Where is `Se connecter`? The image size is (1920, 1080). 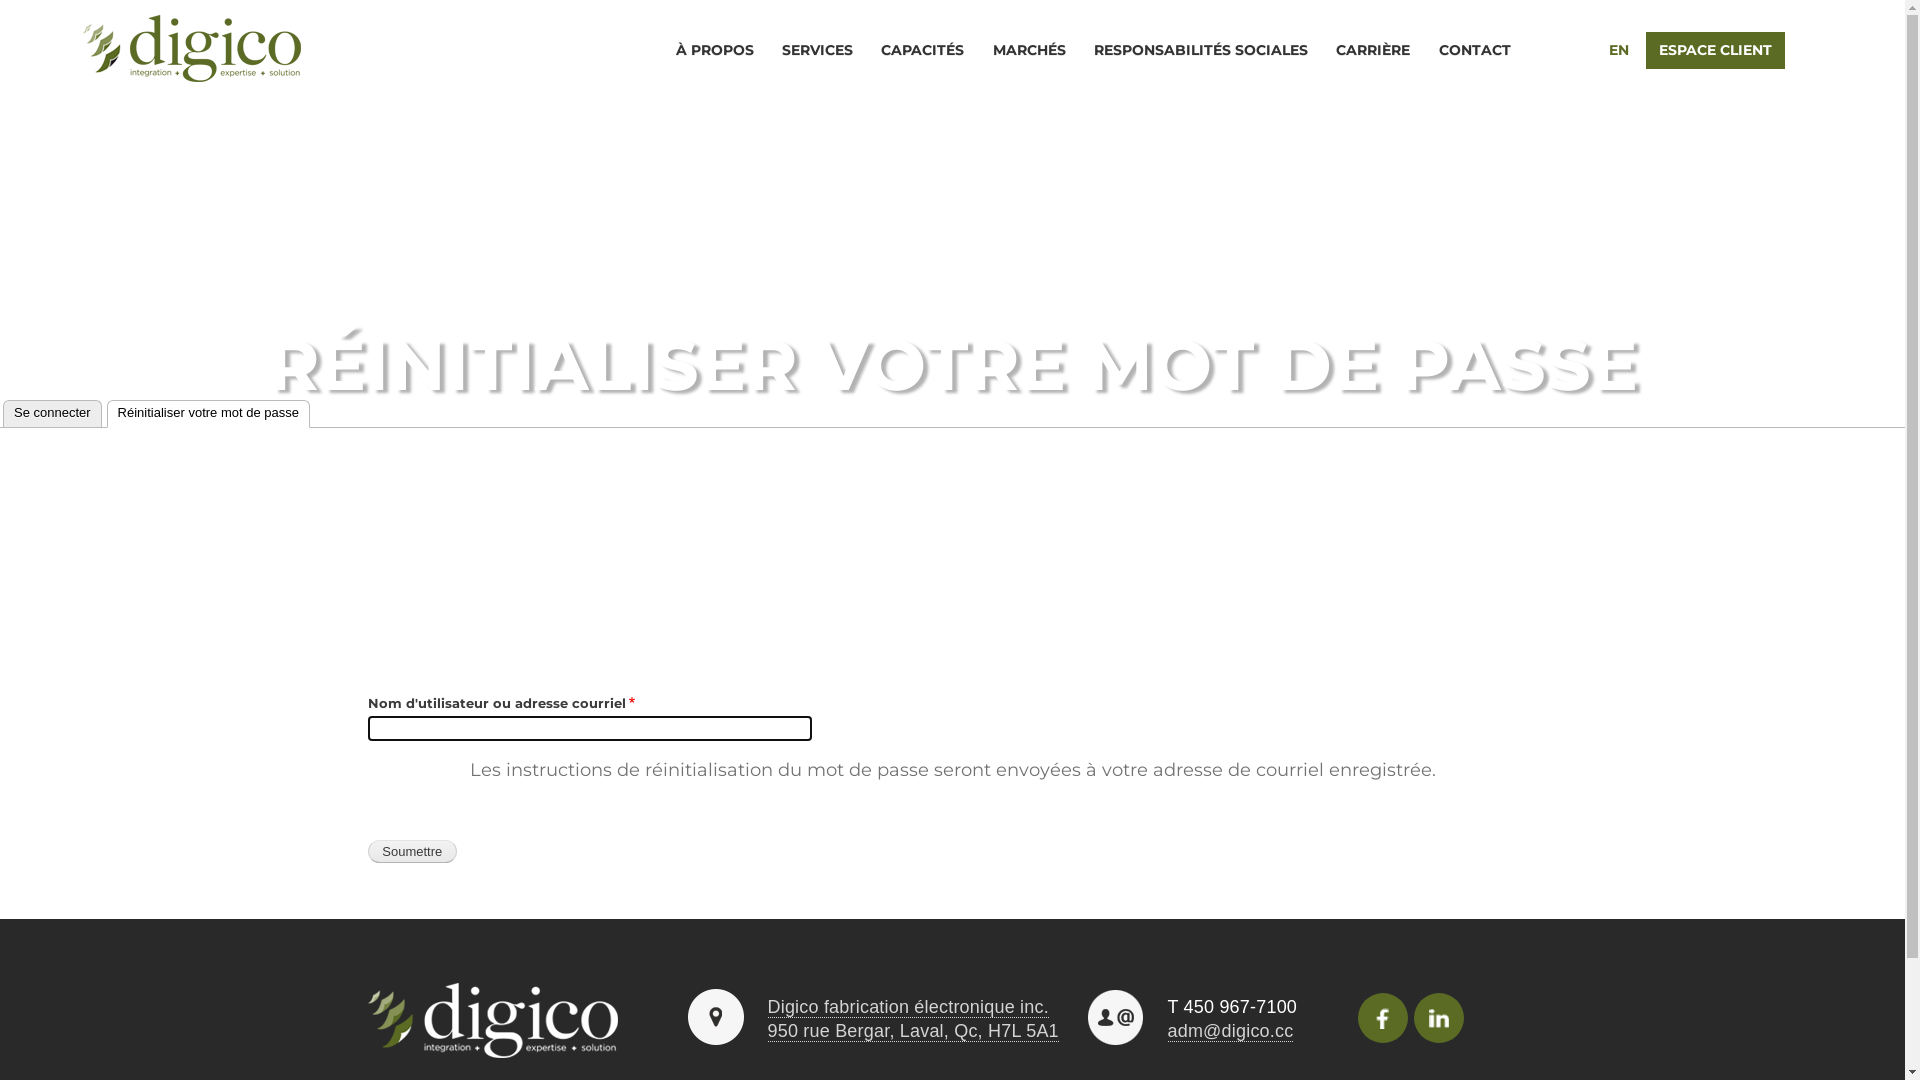
Se connecter is located at coordinates (52, 414).